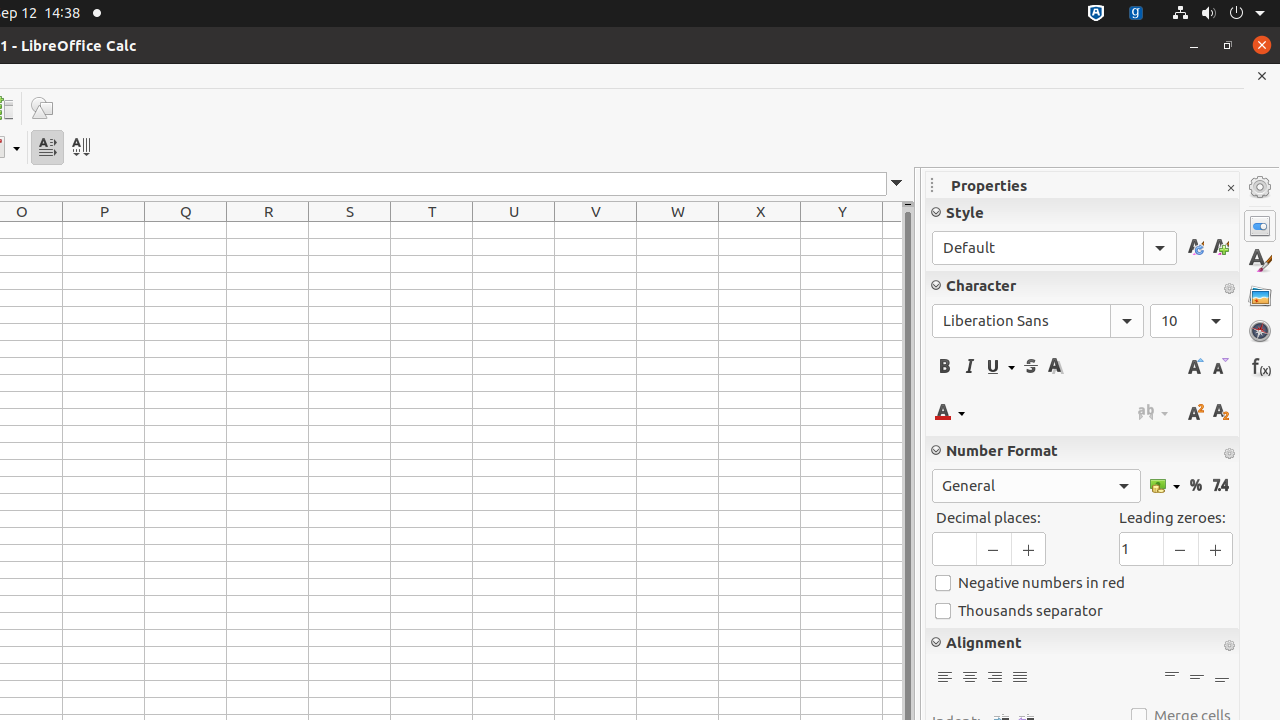  What do you see at coordinates (350, 230) in the screenshot?
I see `S1` at bounding box center [350, 230].